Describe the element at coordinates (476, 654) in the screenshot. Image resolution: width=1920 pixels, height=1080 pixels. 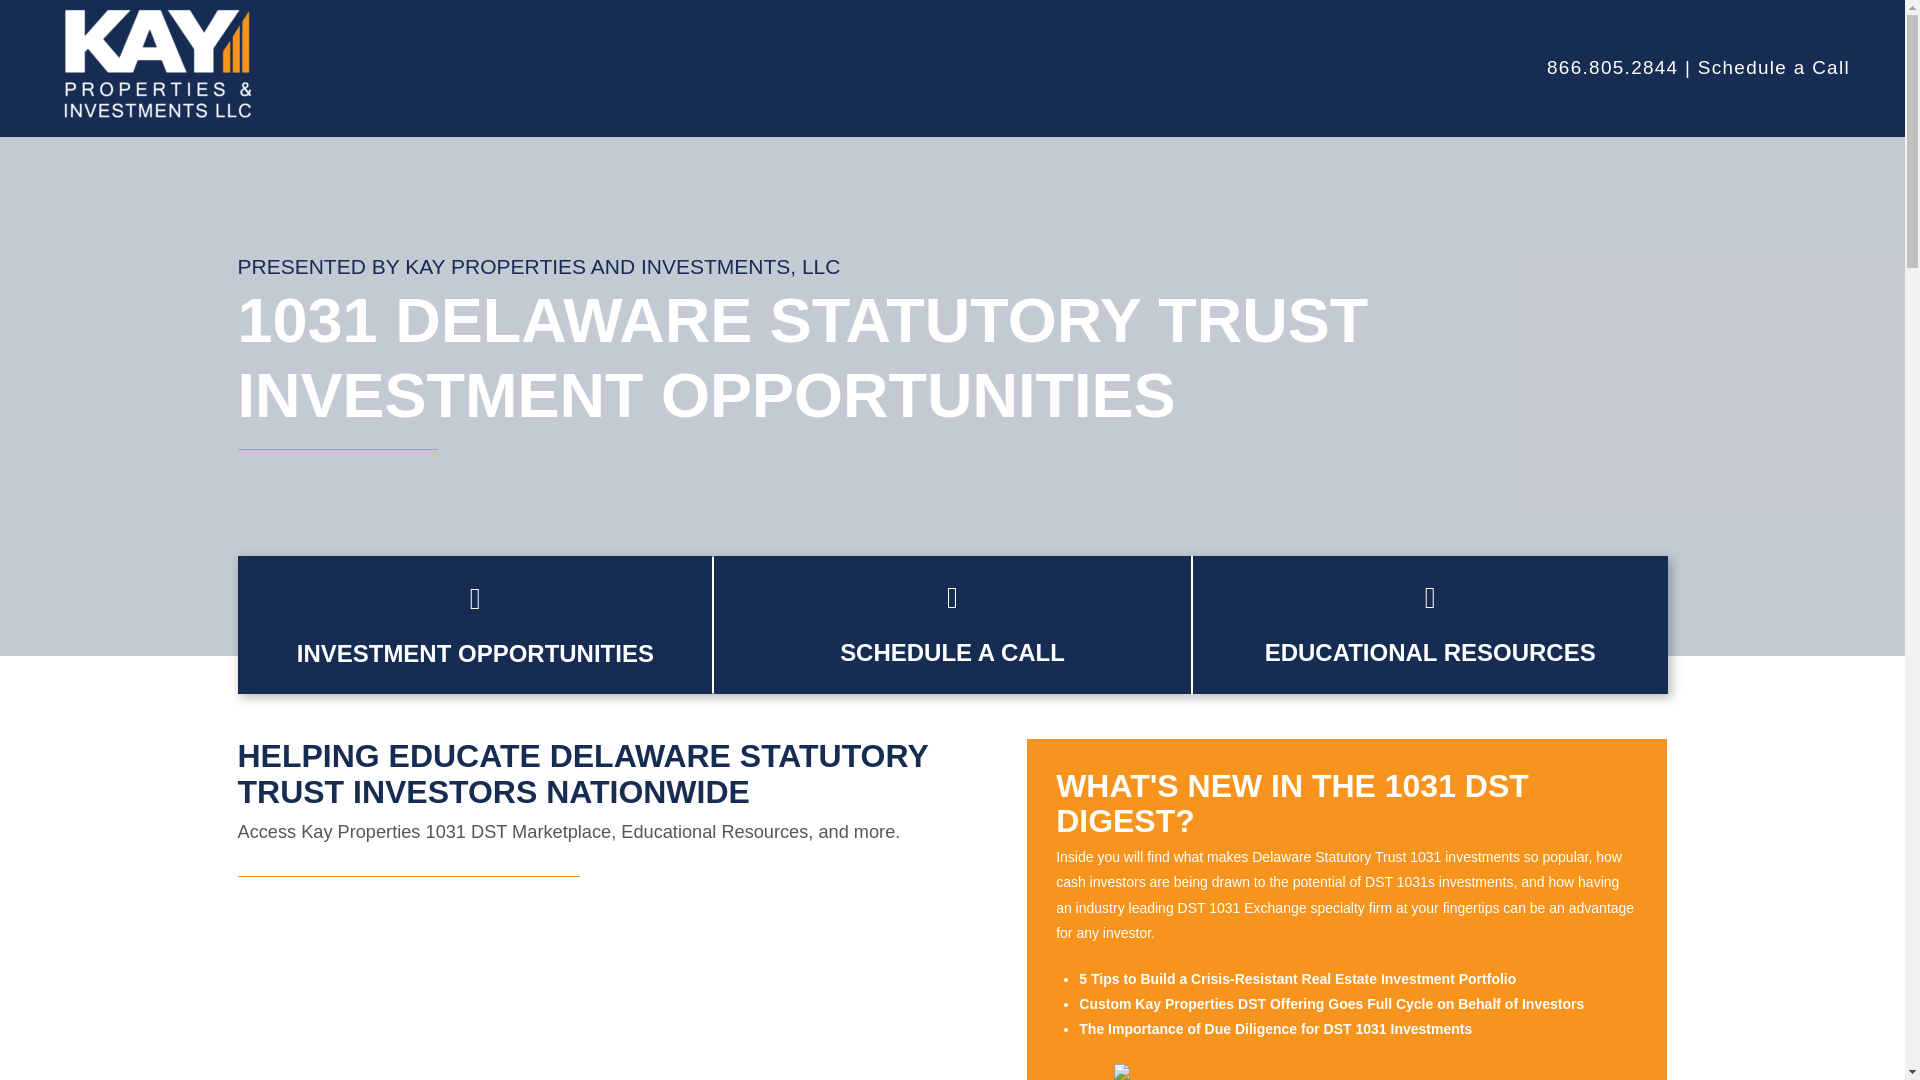
I see `INVESTMENT OPPORTUNITIES` at that location.